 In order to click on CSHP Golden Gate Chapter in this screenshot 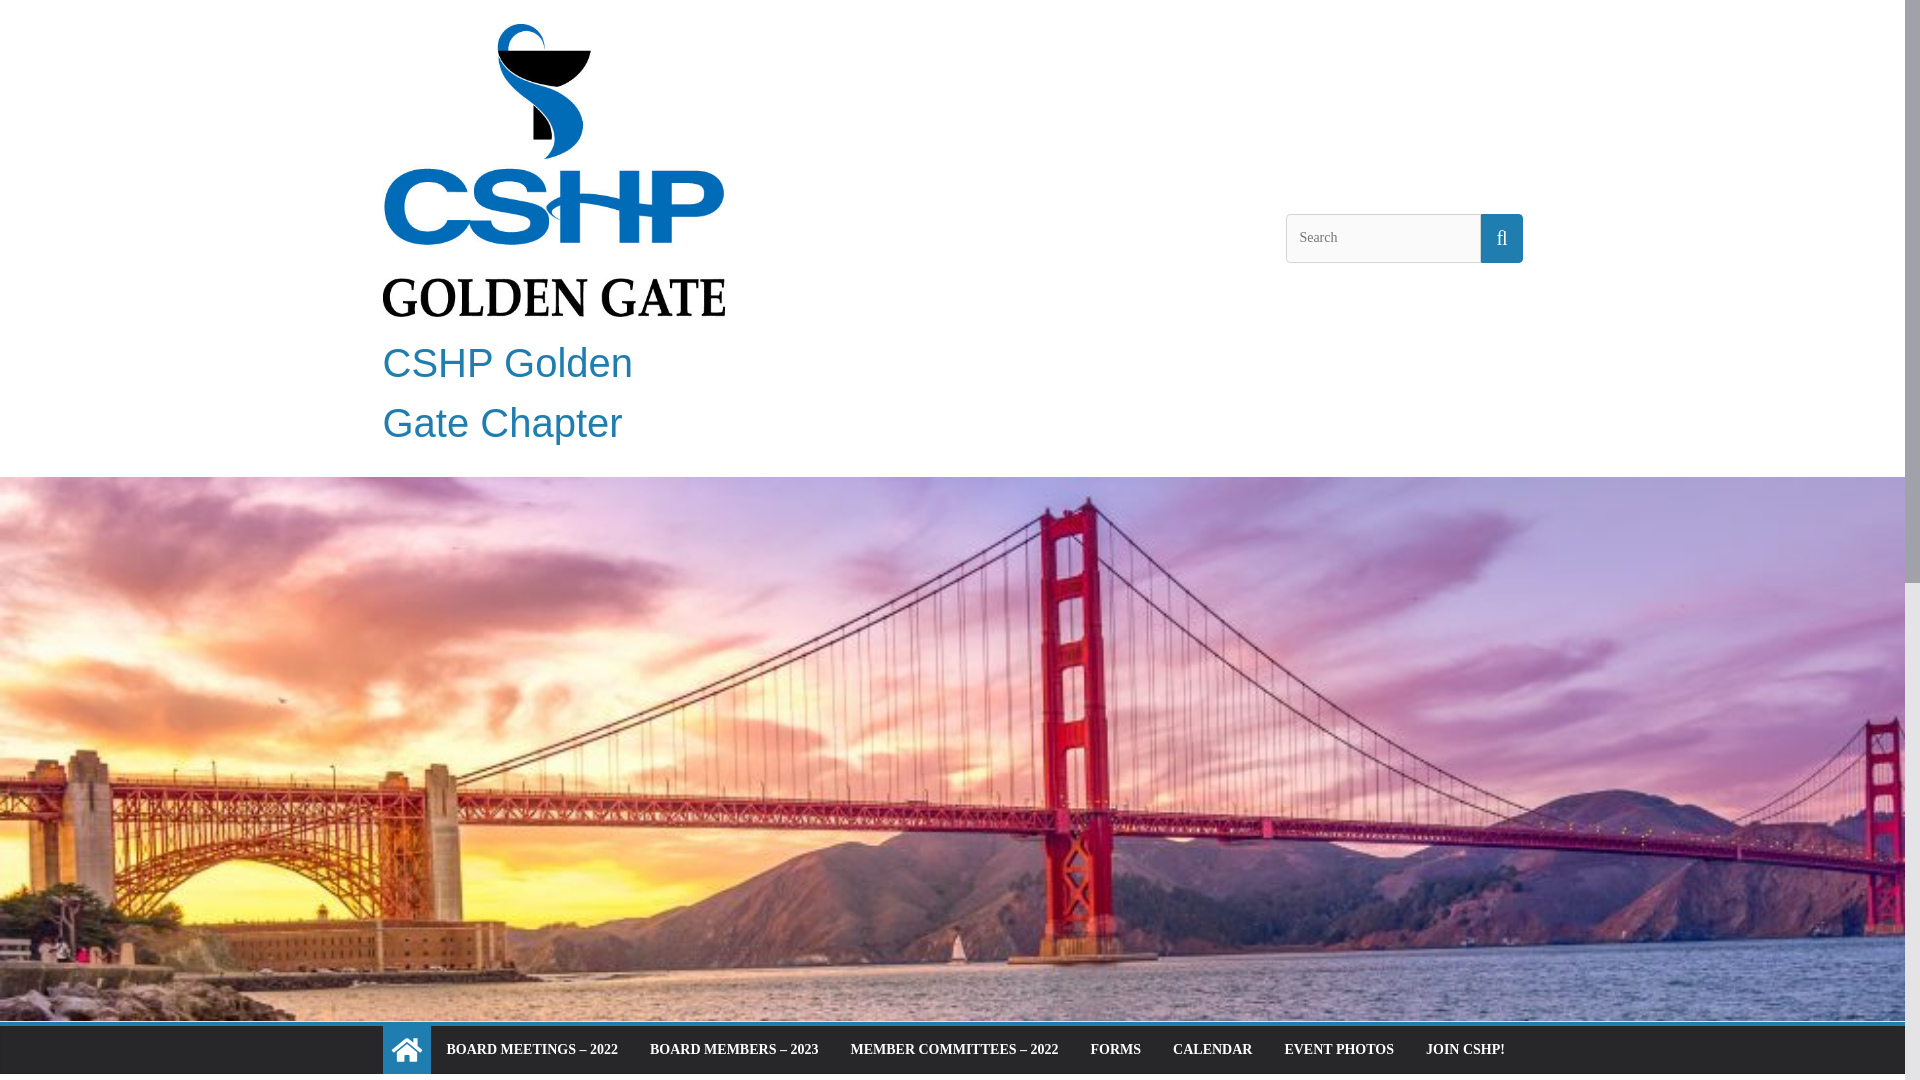, I will do `click(406, 1050)`.